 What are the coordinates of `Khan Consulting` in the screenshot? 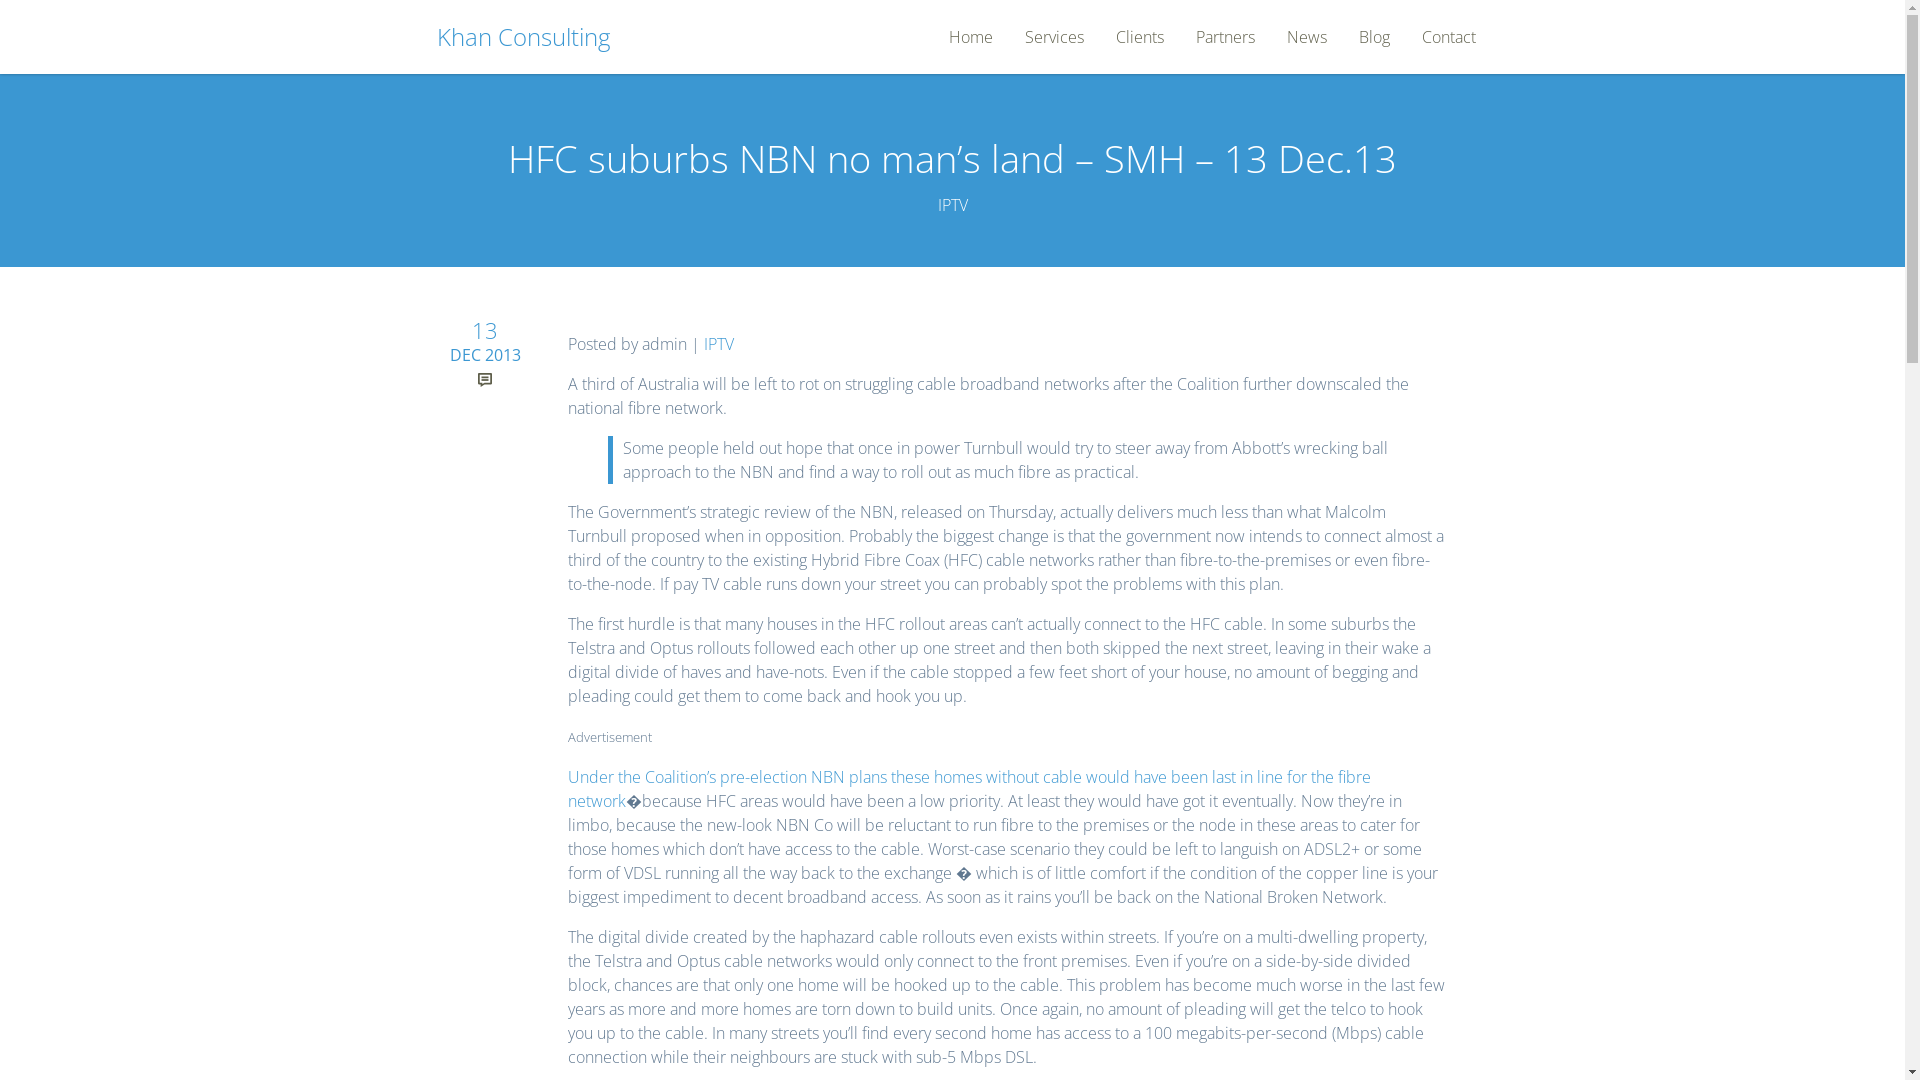 It's located at (522, 36).